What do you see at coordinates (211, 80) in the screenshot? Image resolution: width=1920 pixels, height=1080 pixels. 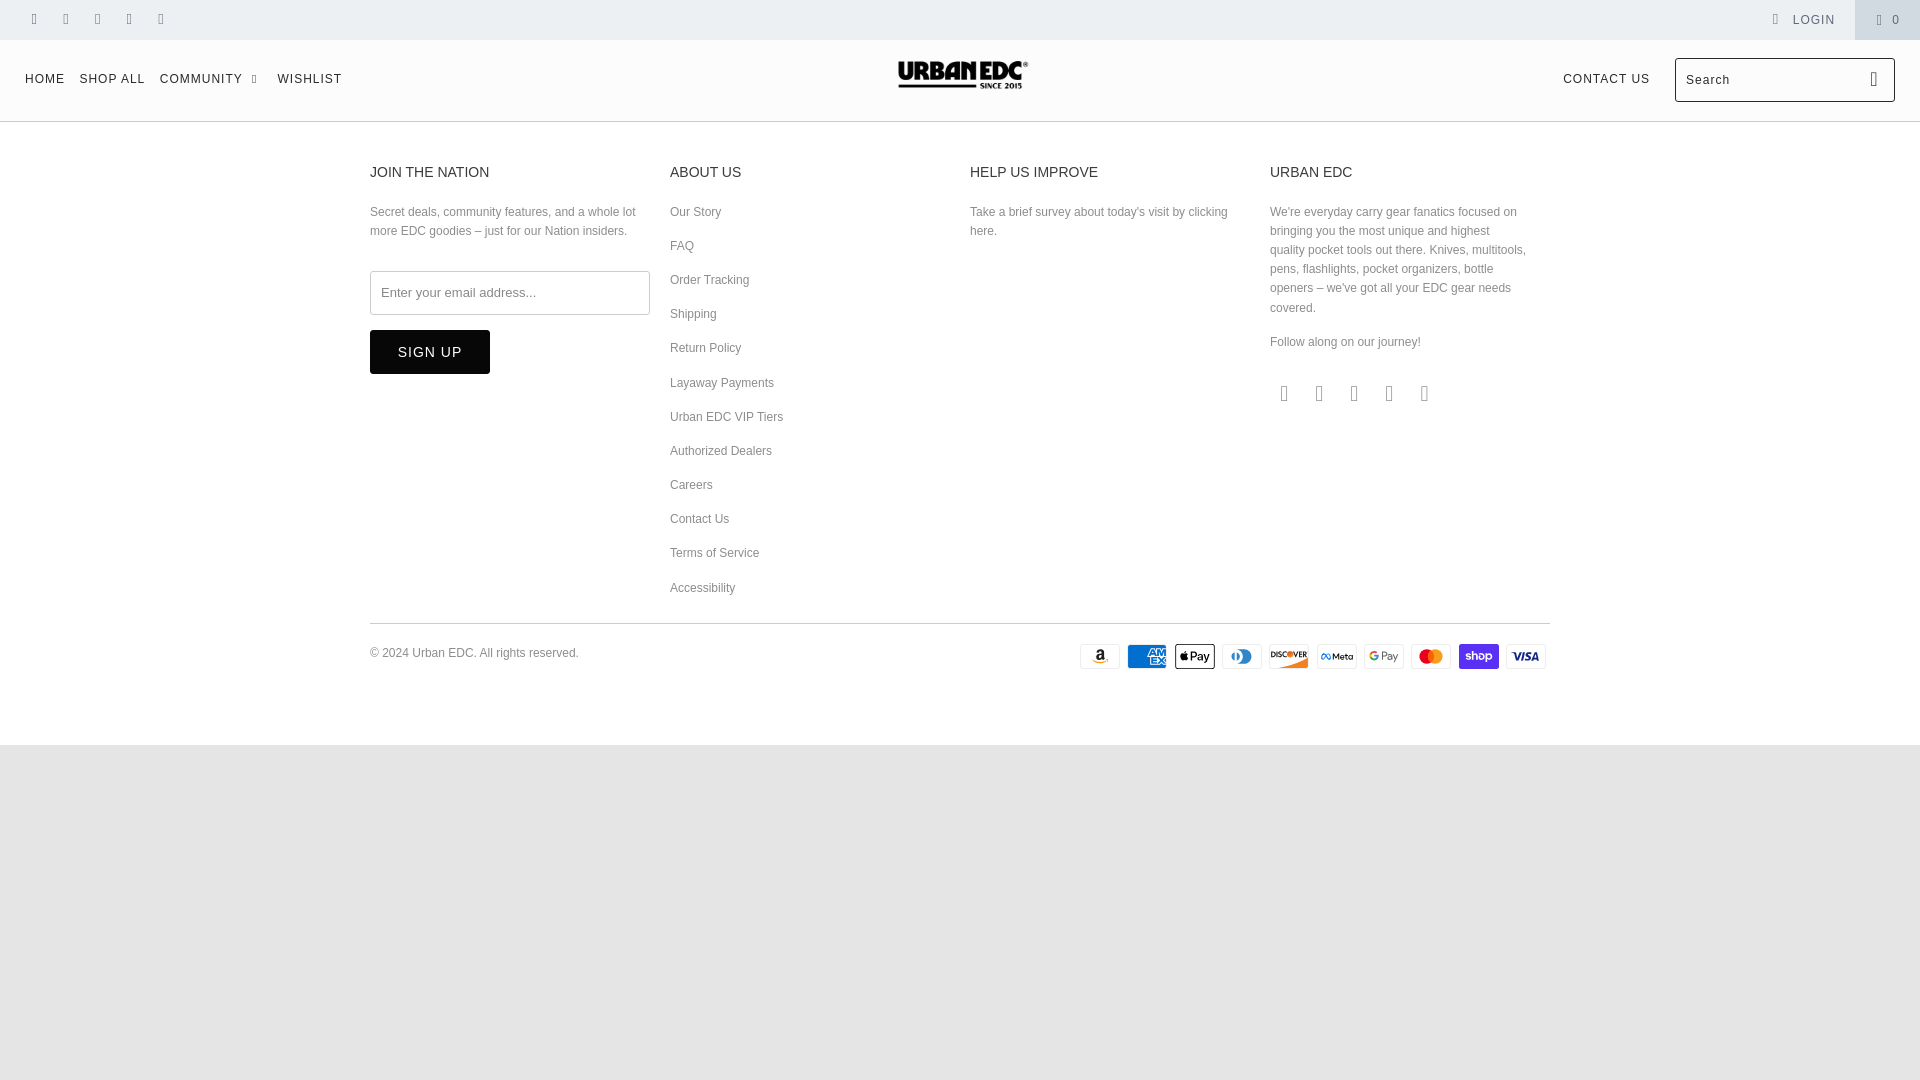 I see `COMMUNITY` at bounding box center [211, 80].